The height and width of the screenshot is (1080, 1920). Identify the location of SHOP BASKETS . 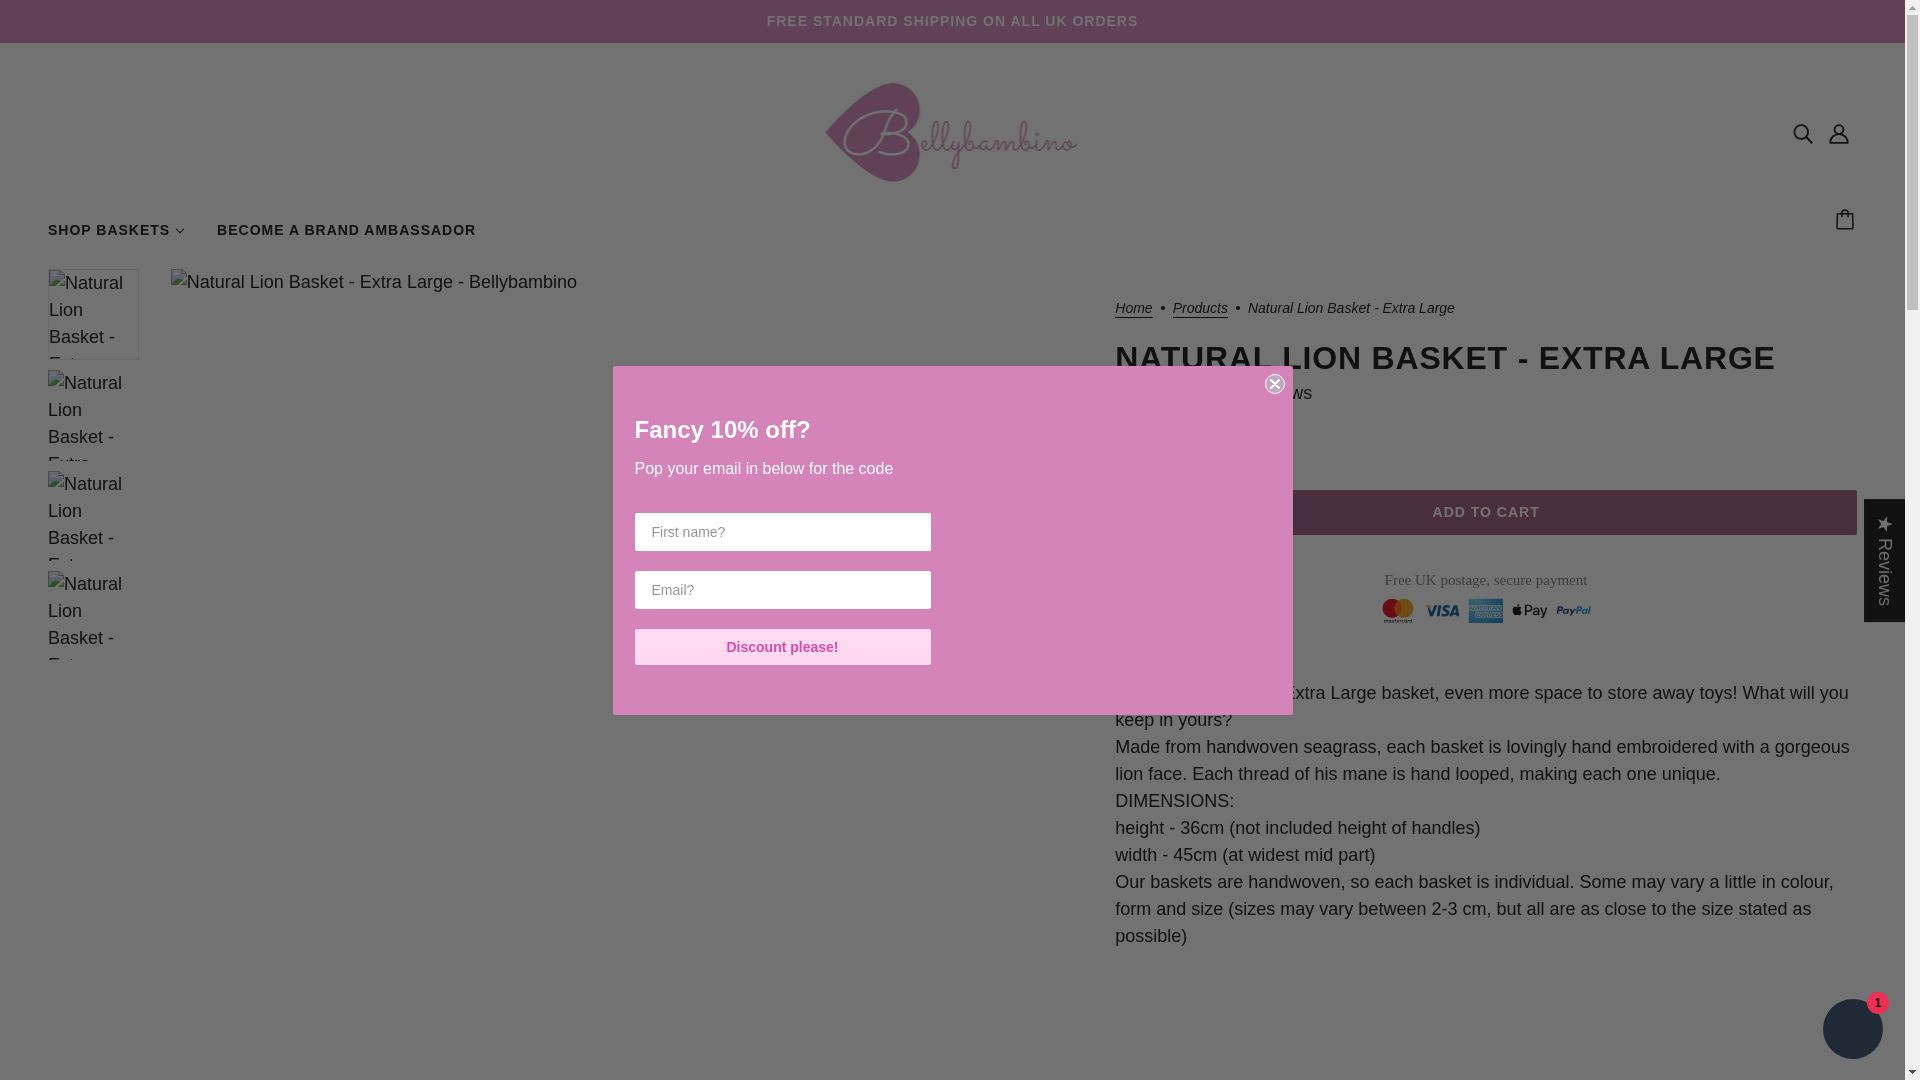
(116, 238).